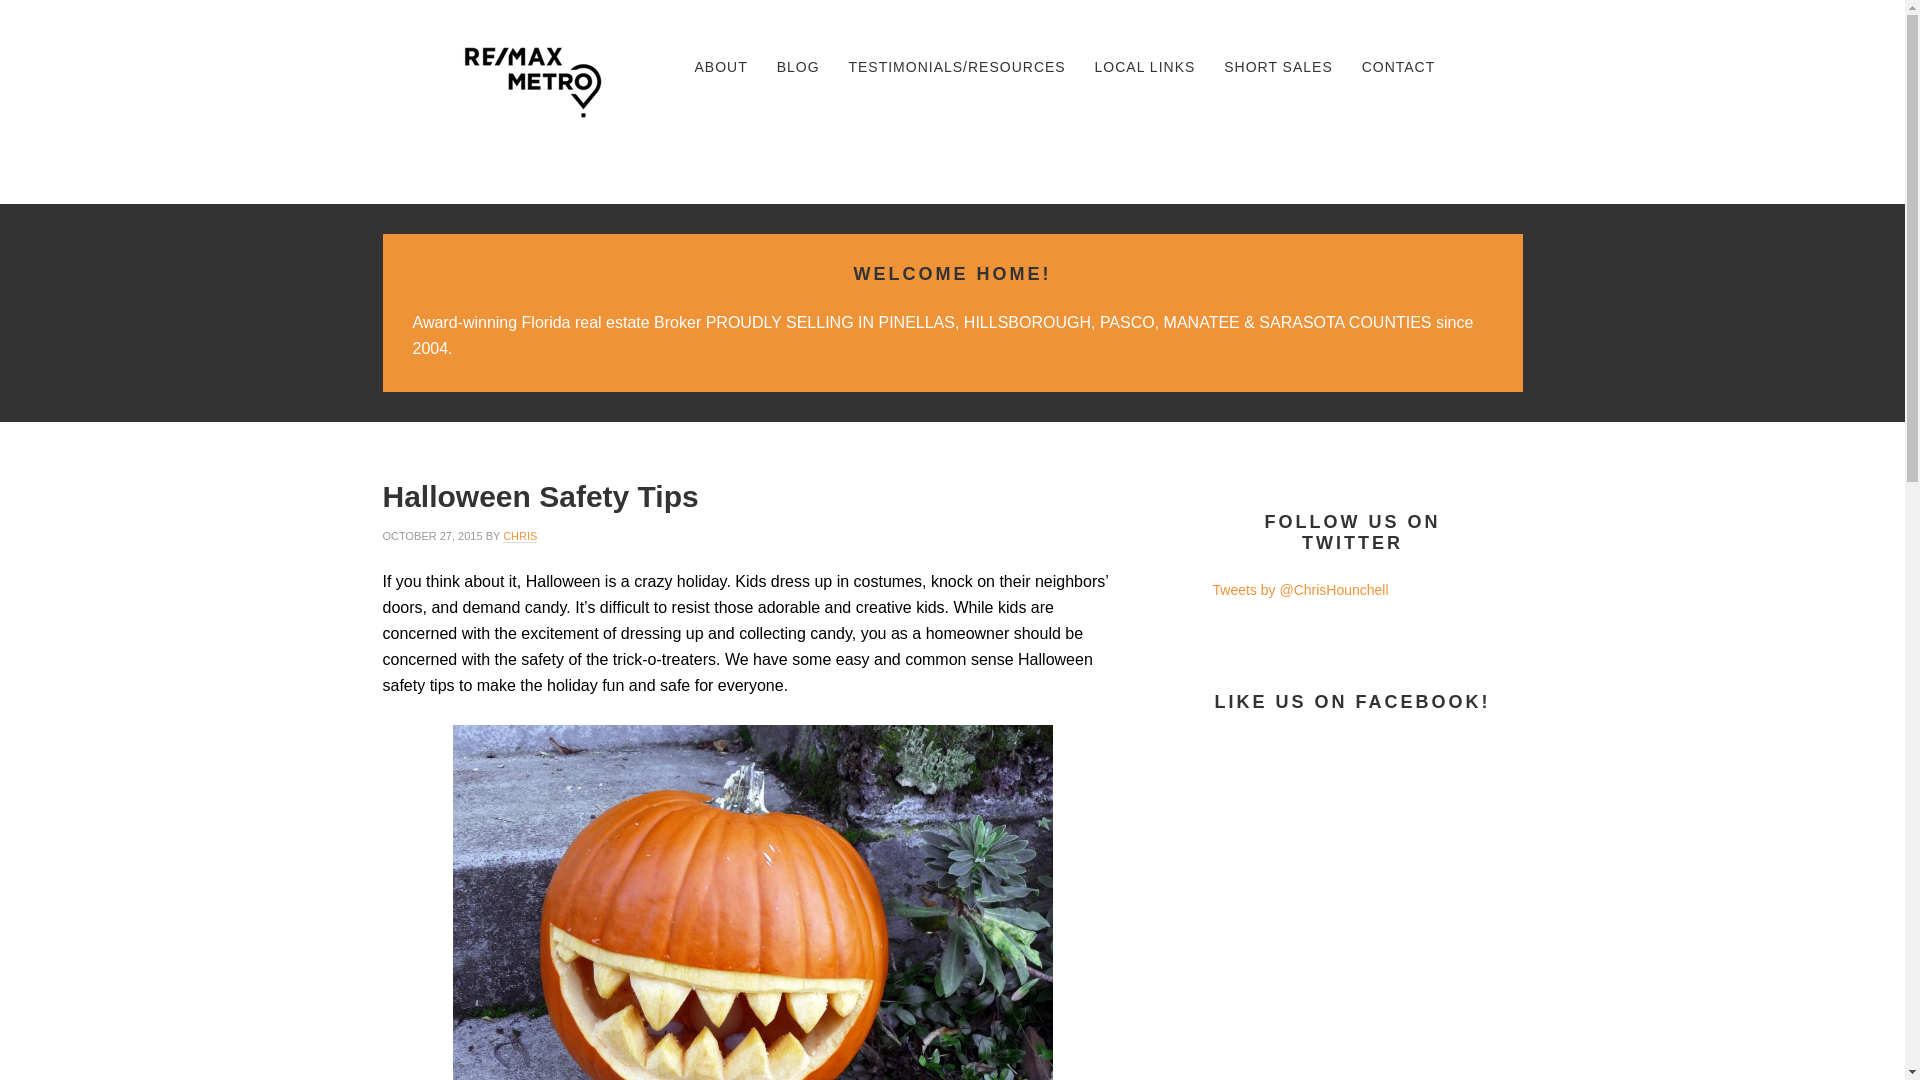  Describe the element at coordinates (1278, 67) in the screenshot. I see `SHORT SALES` at that location.